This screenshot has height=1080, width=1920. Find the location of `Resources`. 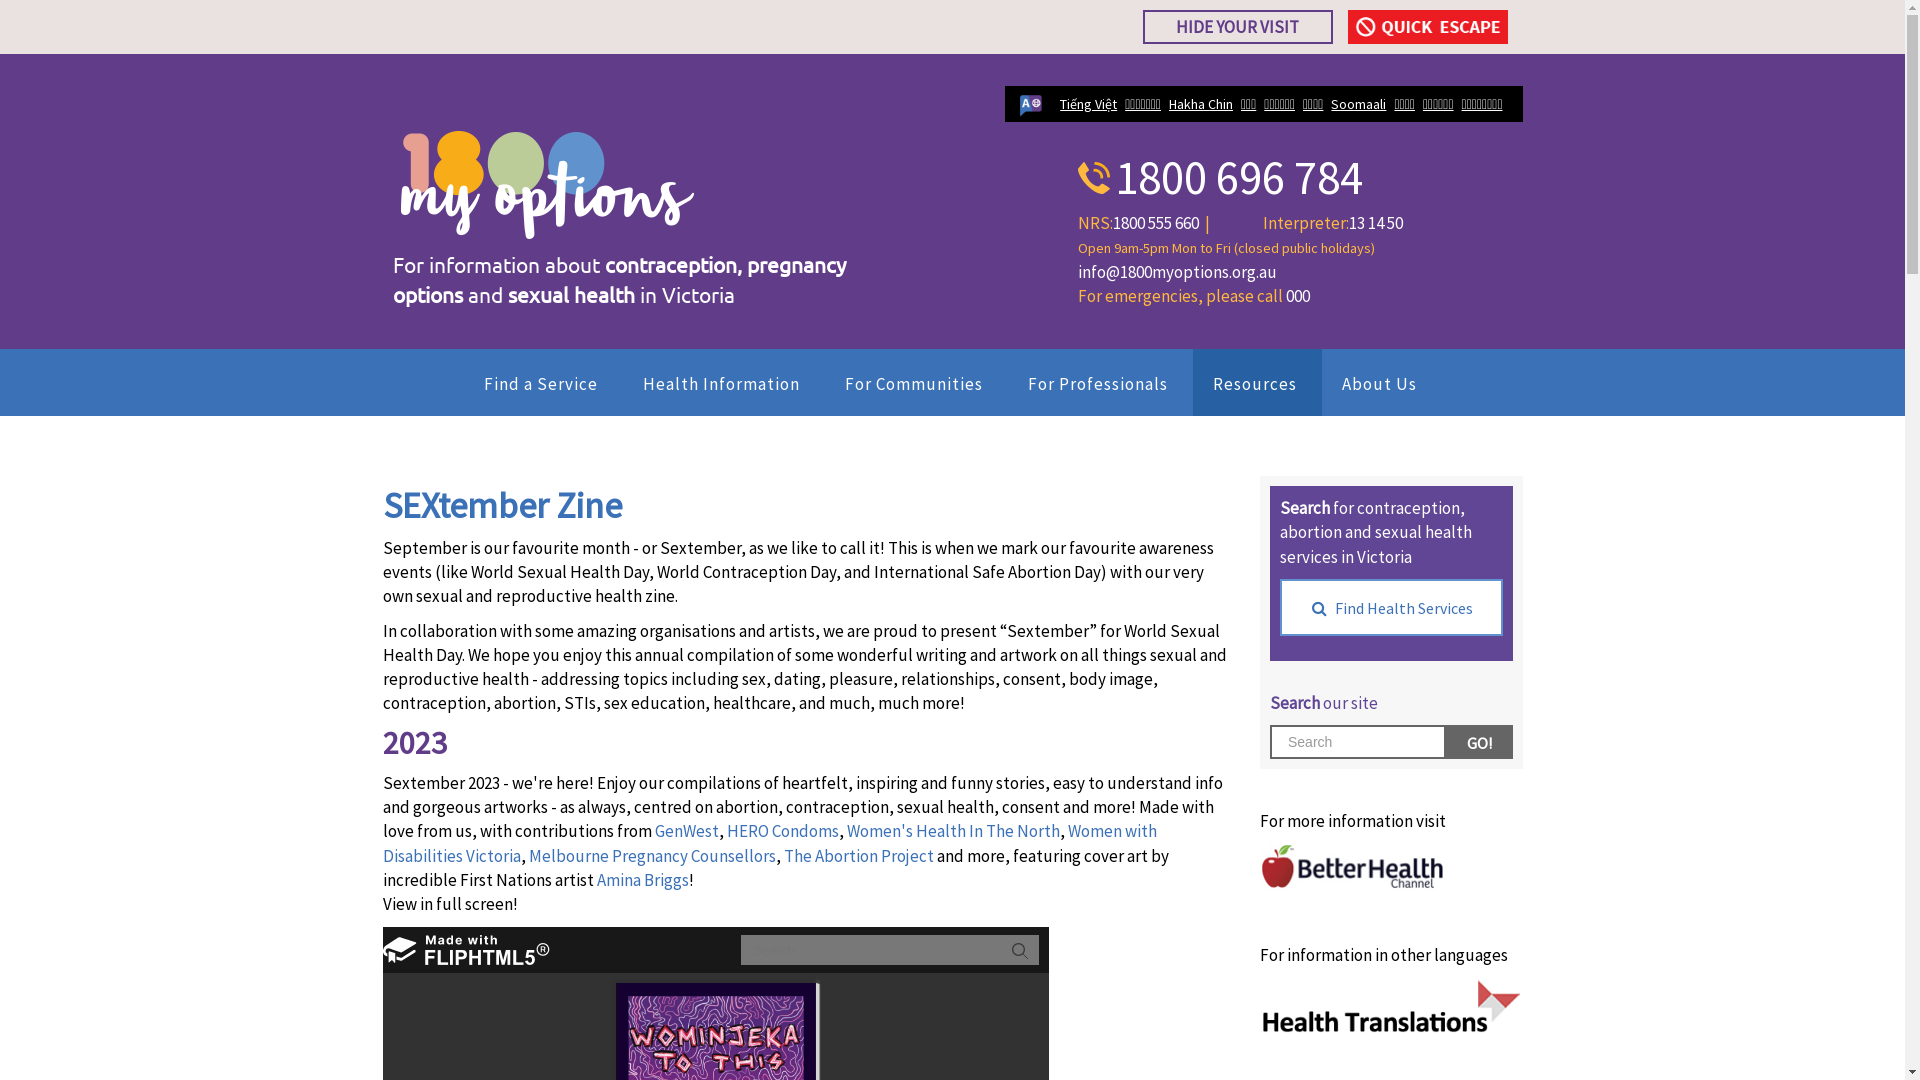

Resources is located at coordinates (1256, 382).